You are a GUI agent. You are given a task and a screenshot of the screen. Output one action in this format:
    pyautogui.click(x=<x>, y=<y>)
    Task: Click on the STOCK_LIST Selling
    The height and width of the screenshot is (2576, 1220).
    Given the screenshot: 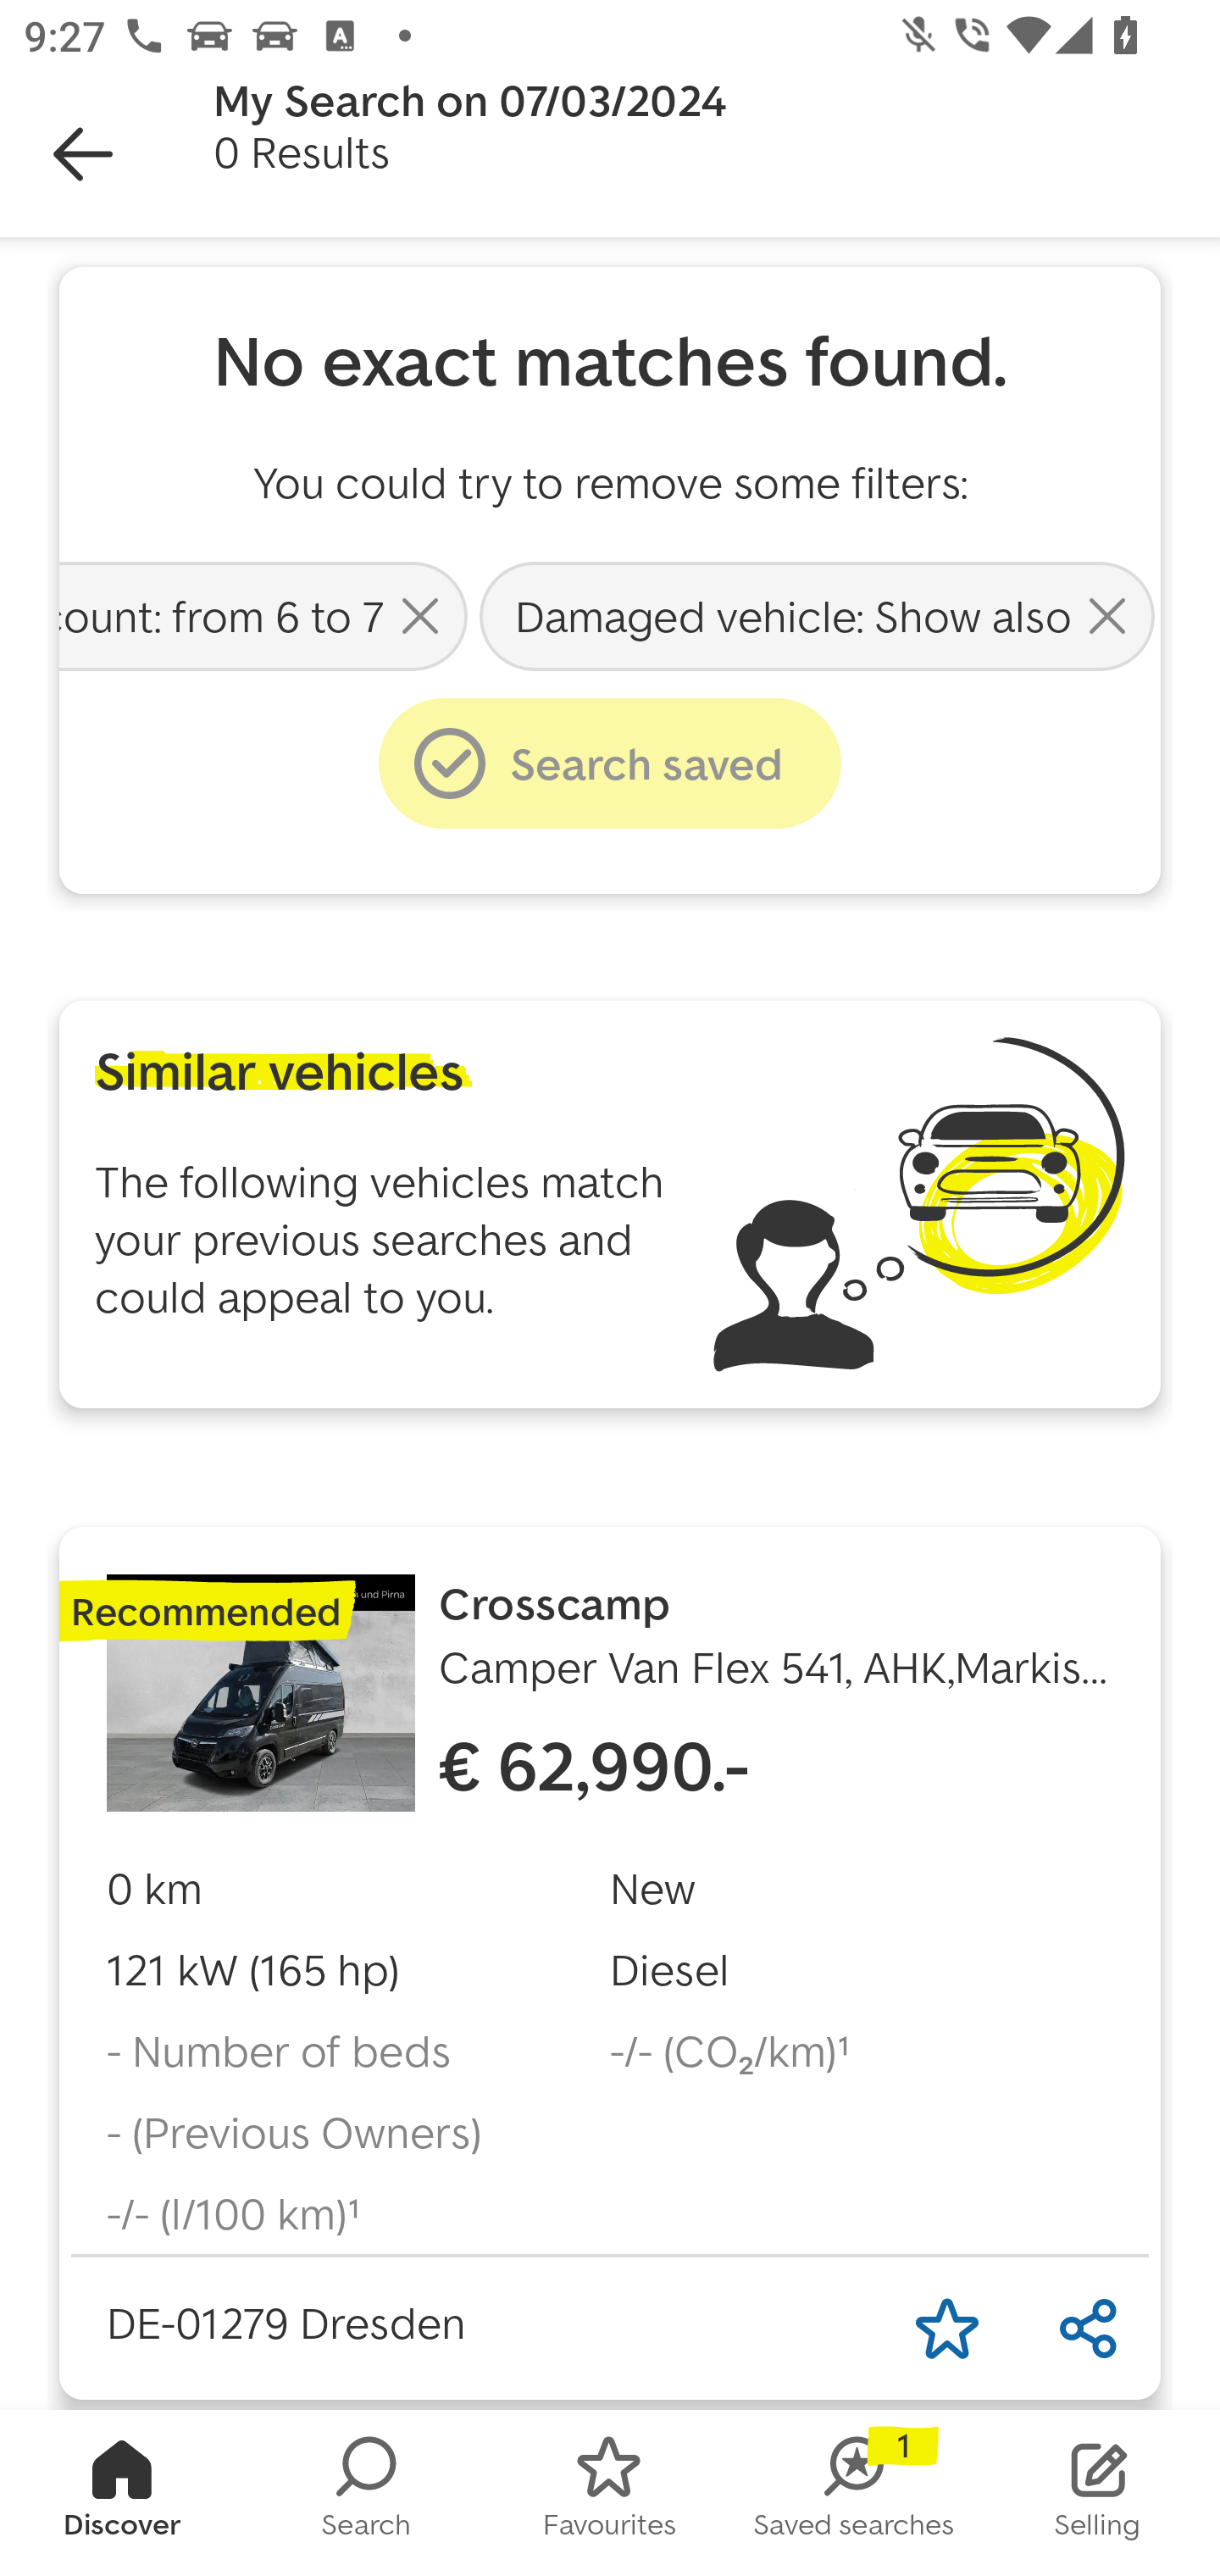 What is the action you would take?
    pyautogui.click(x=1098, y=2493)
    